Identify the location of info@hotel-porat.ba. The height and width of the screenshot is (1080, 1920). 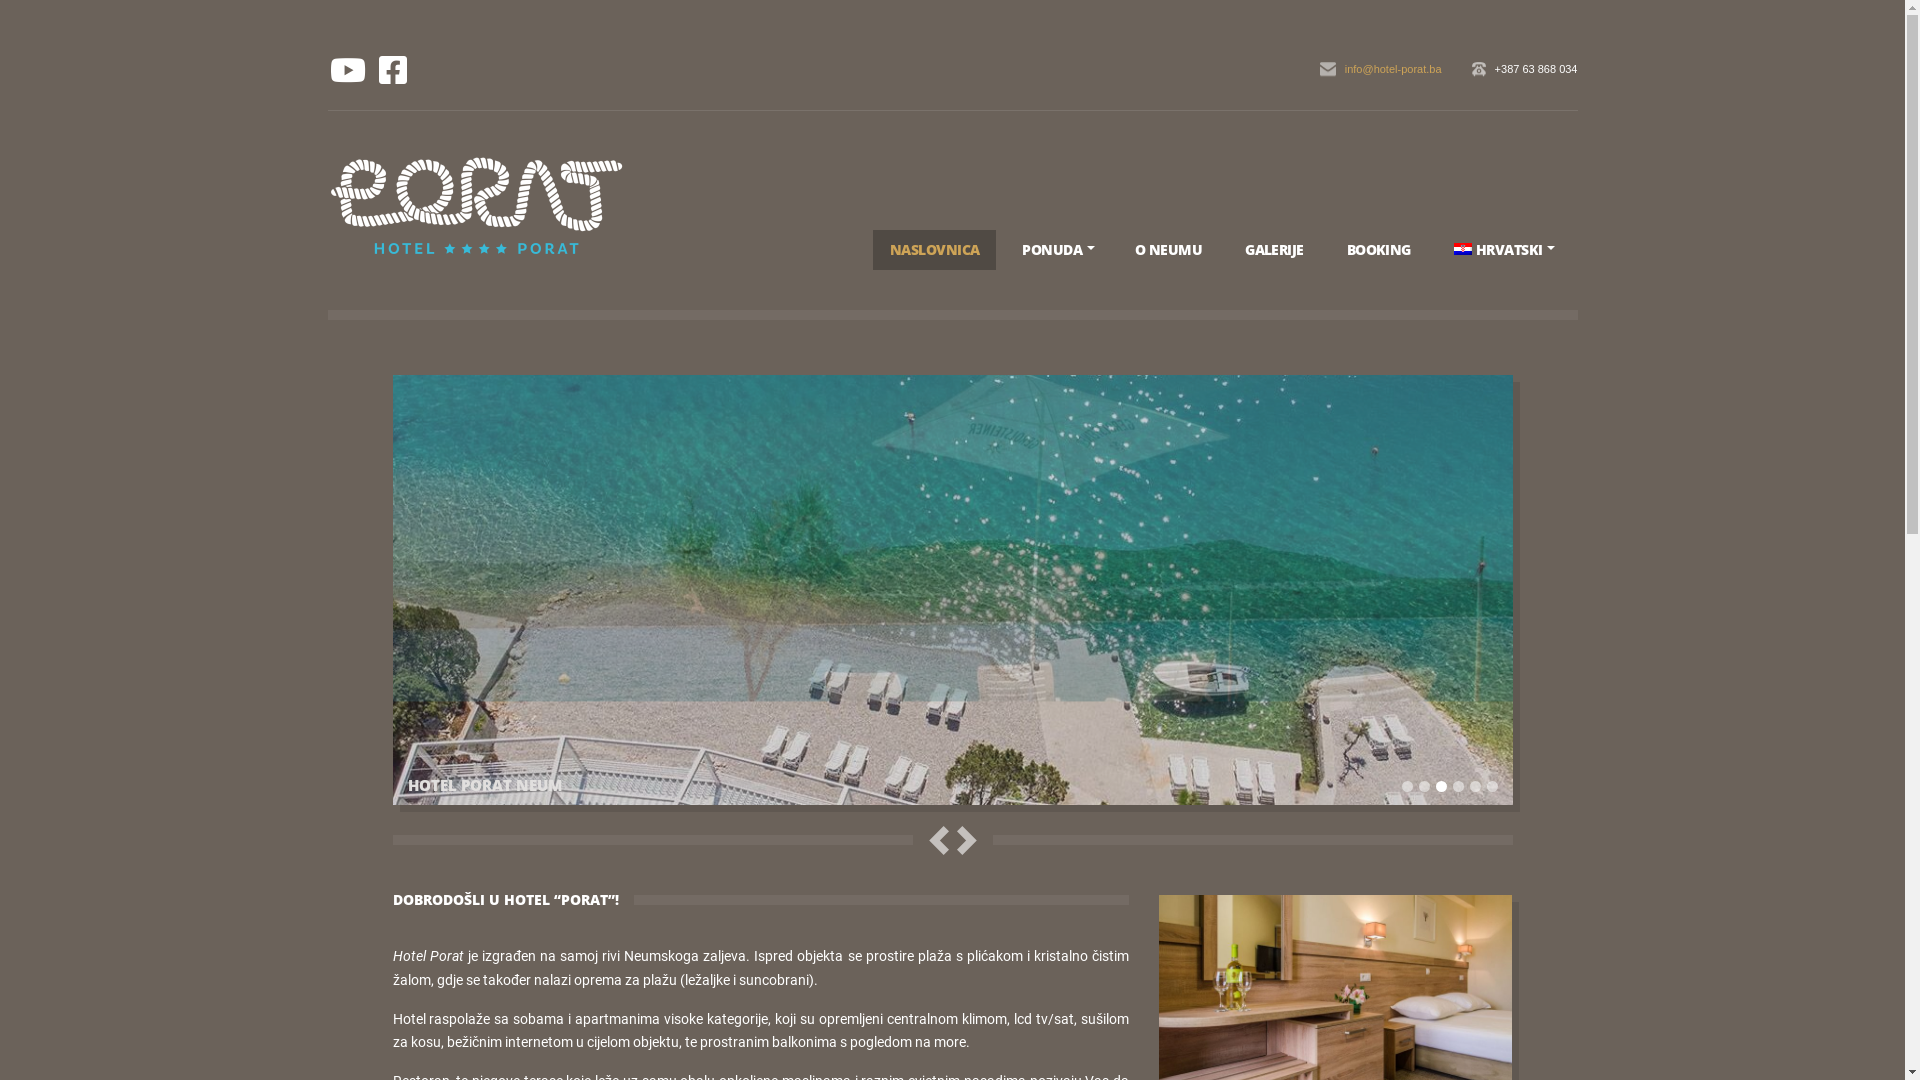
(1381, 70).